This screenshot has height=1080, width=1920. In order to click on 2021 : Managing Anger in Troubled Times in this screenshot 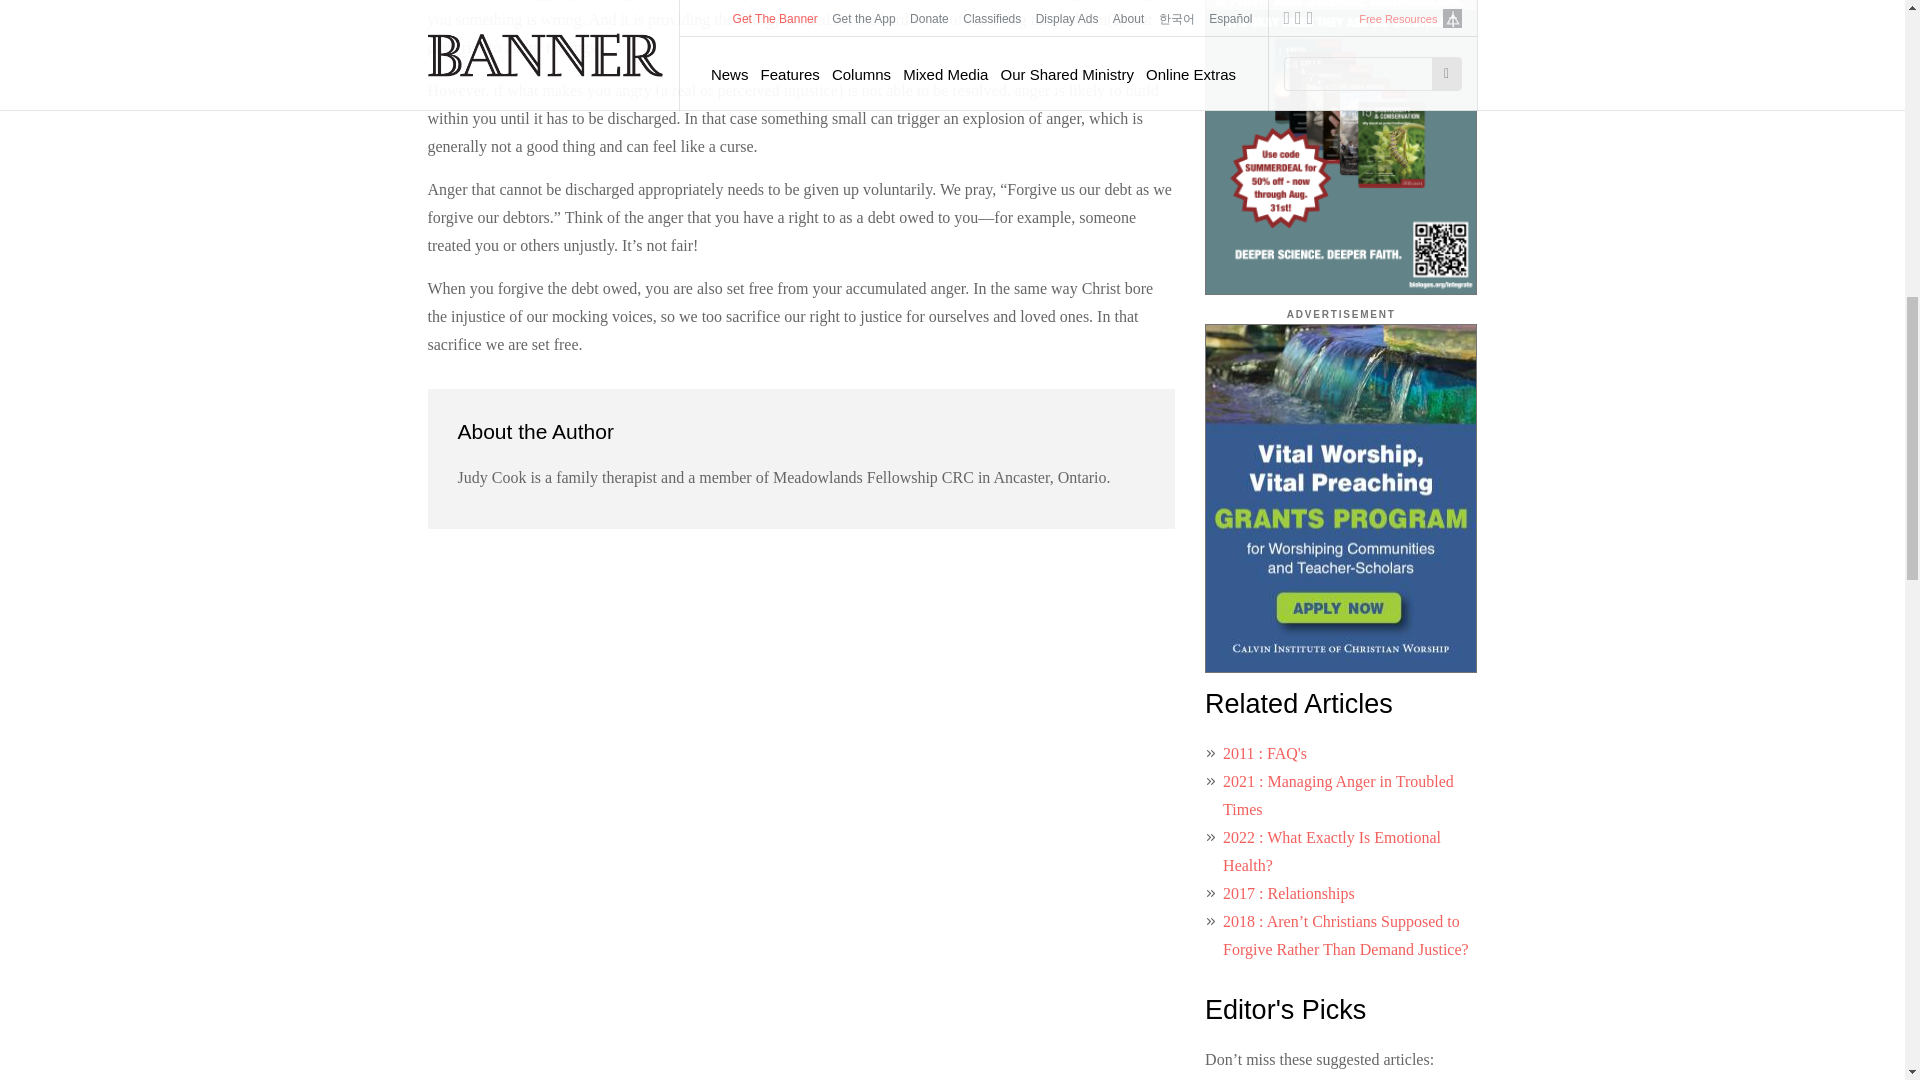, I will do `click(1338, 795)`.